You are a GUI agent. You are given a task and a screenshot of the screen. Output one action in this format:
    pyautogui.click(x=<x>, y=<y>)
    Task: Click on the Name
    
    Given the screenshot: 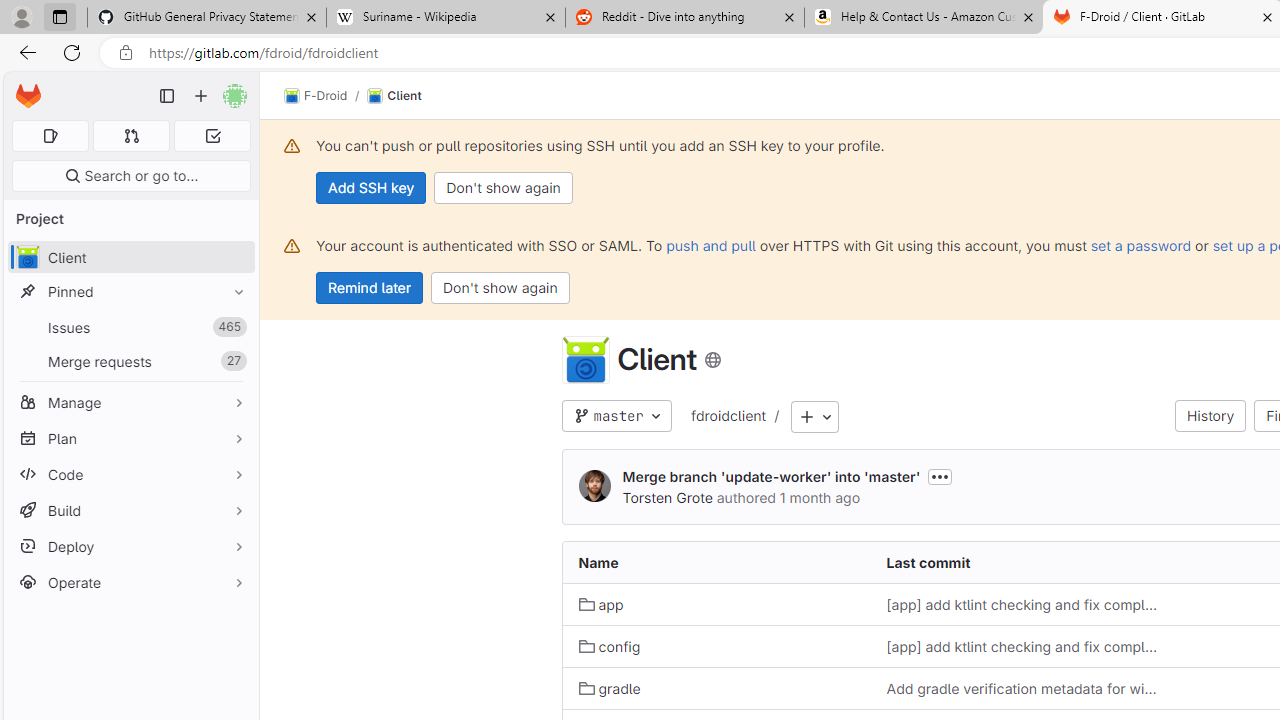 What is the action you would take?
    pyautogui.click(x=716, y=562)
    